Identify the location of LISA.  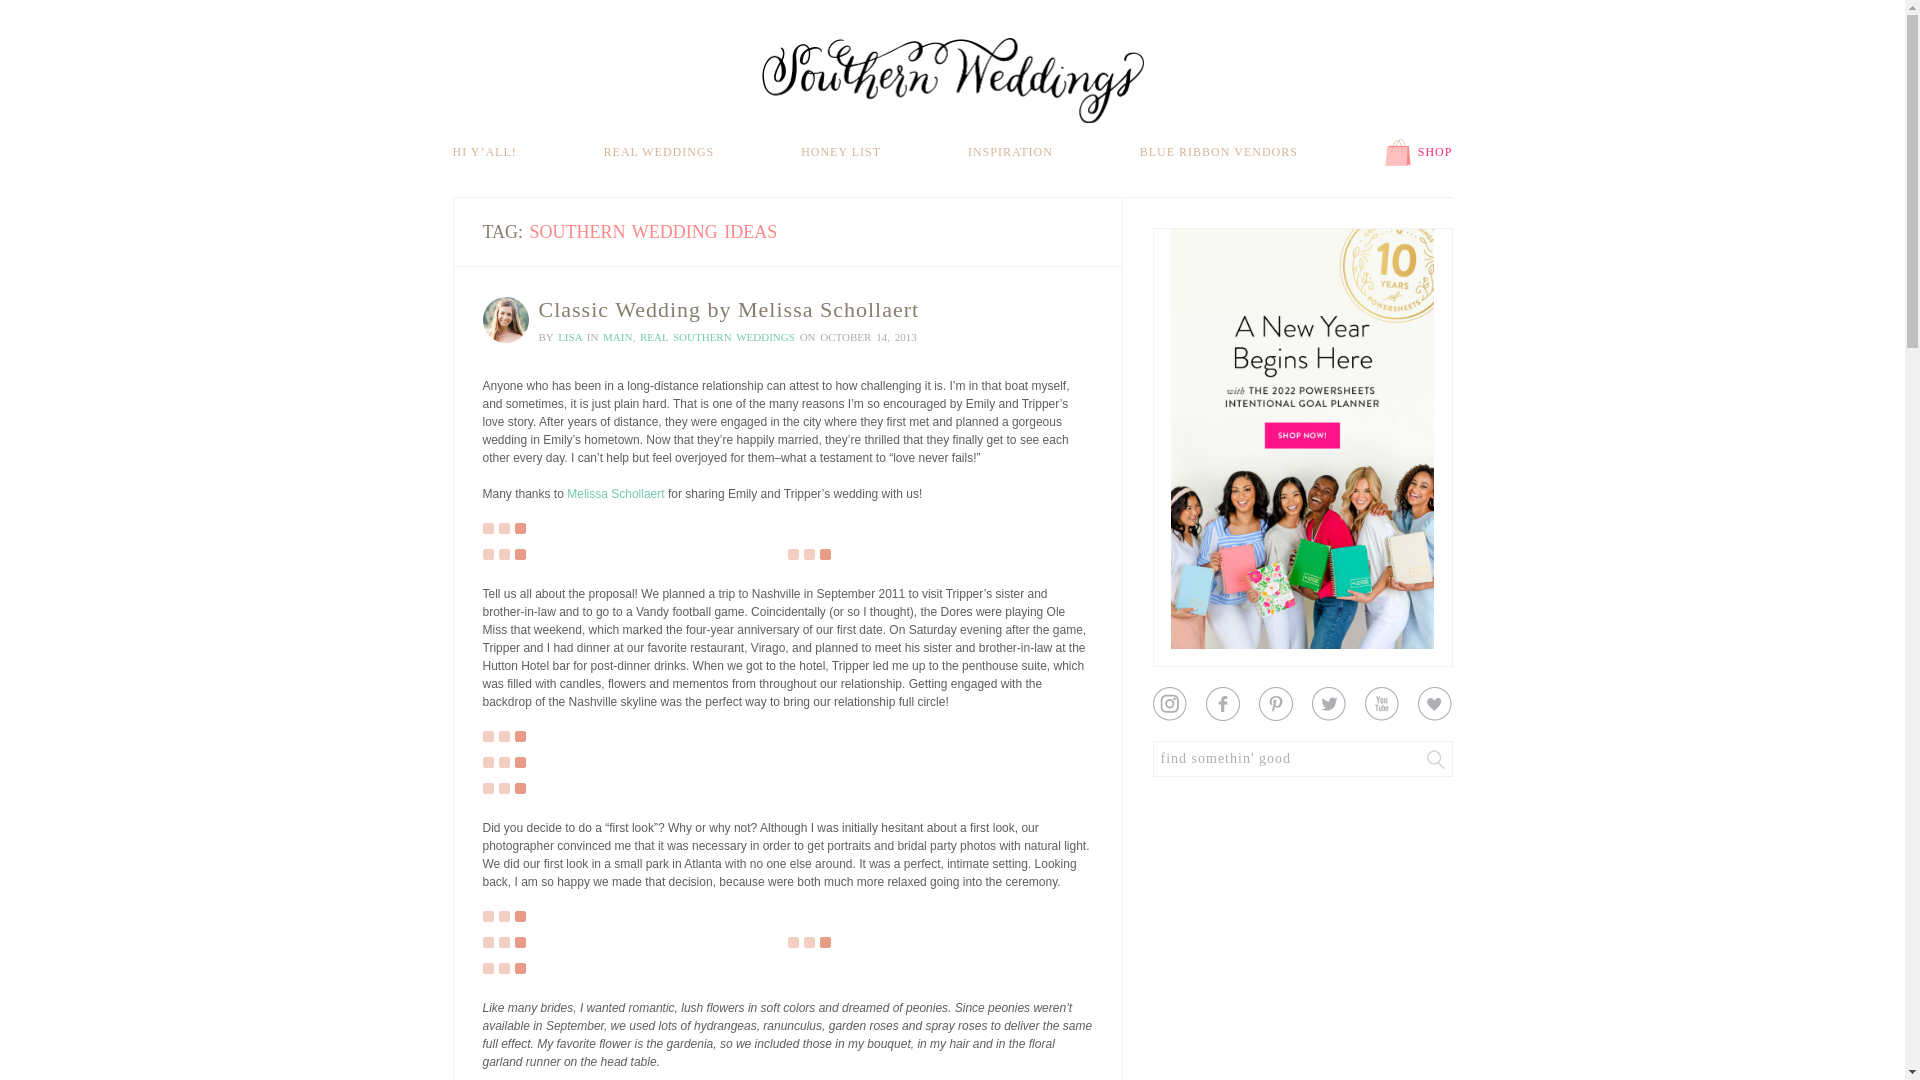
(570, 336).